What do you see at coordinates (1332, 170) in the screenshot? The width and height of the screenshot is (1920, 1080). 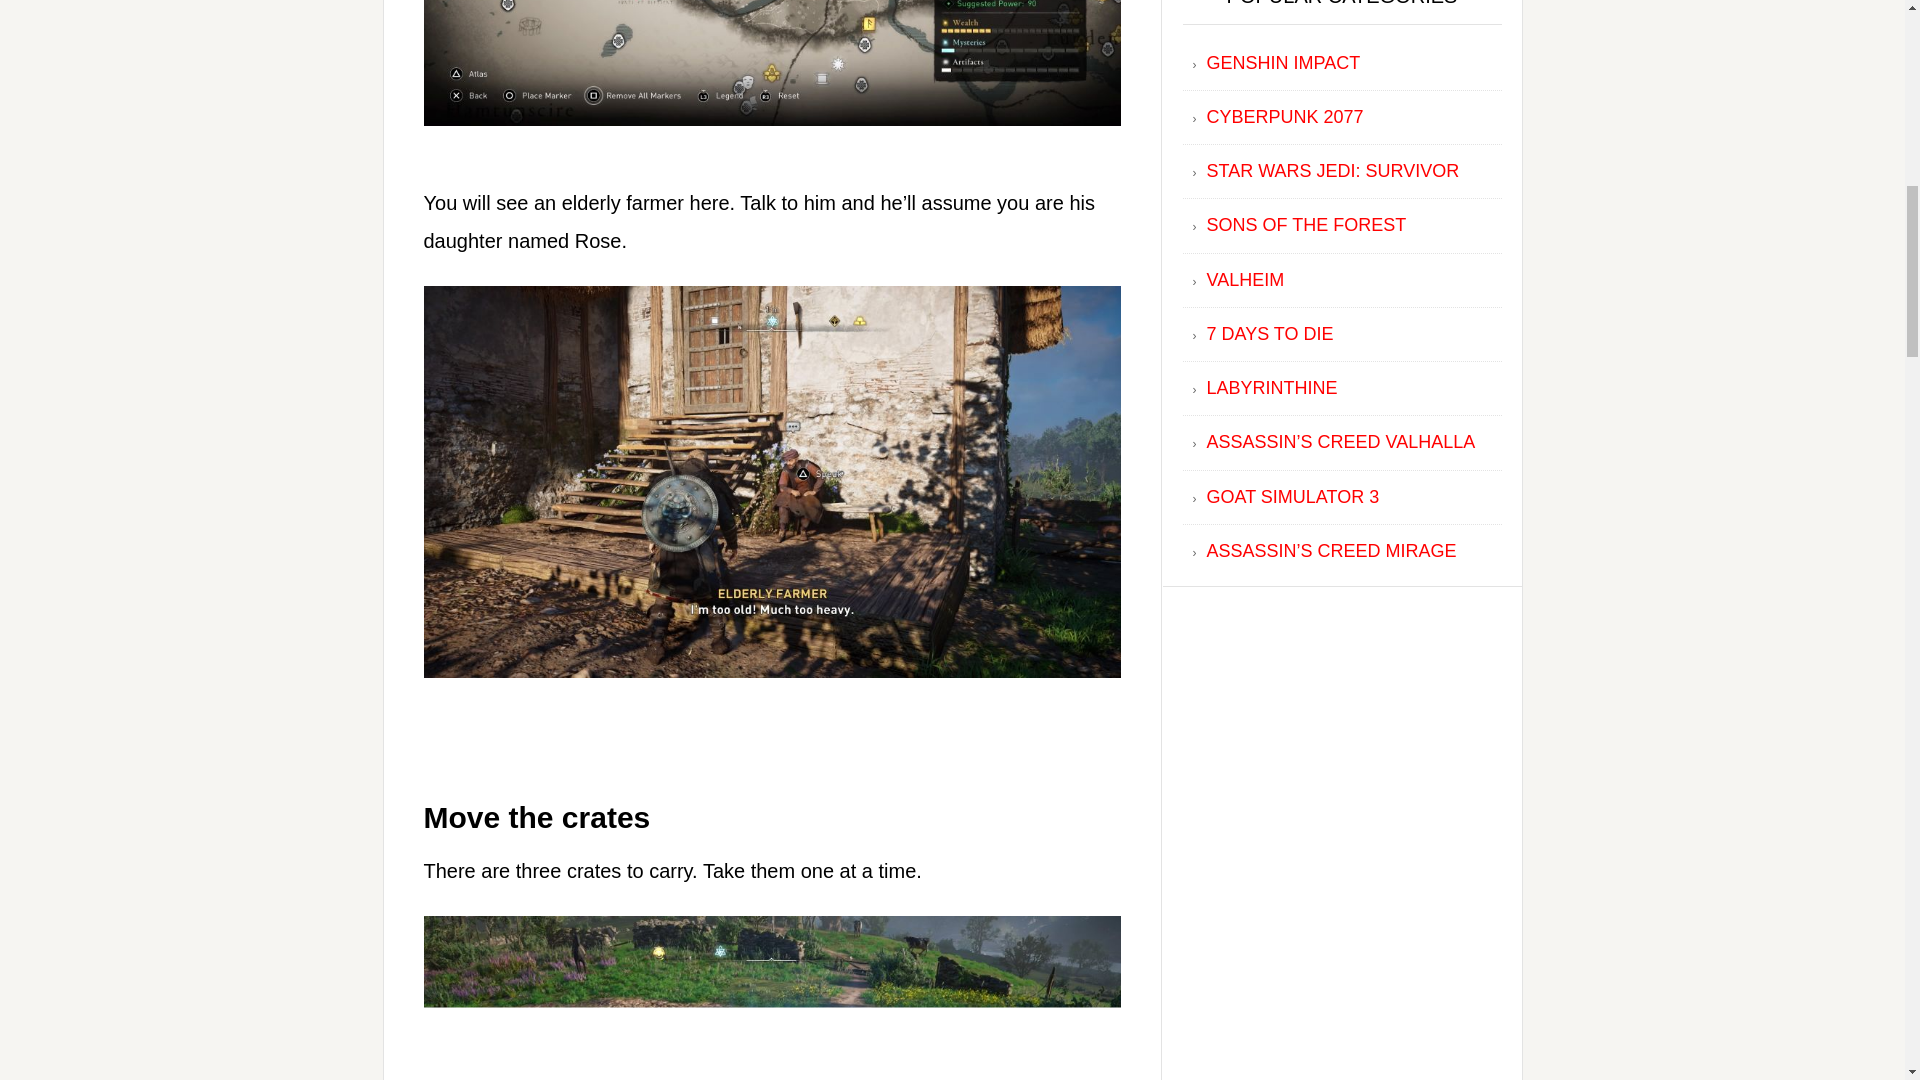 I see `STAR WARS JEDI: SURVIVOR` at bounding box center [1332, 170].